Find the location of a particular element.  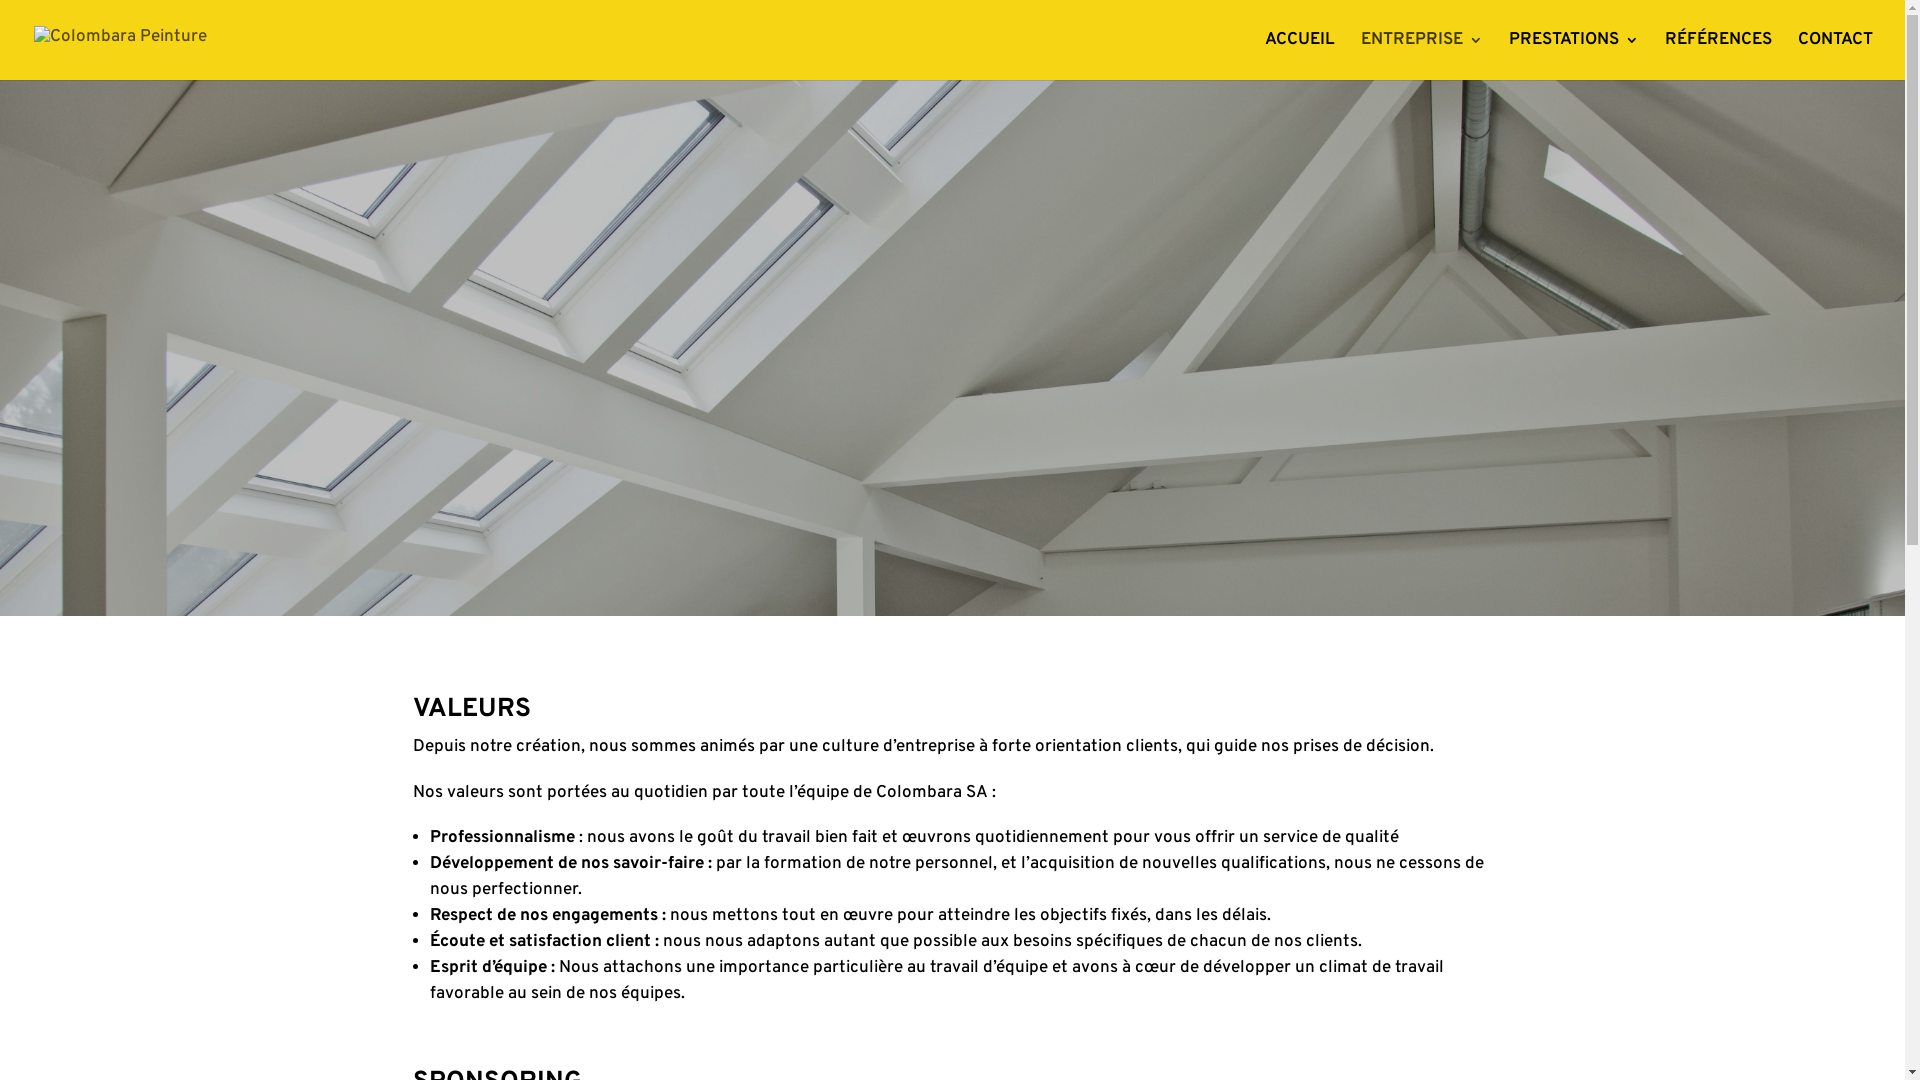

ENTREPRISE is located at coordinates (1422, 56).